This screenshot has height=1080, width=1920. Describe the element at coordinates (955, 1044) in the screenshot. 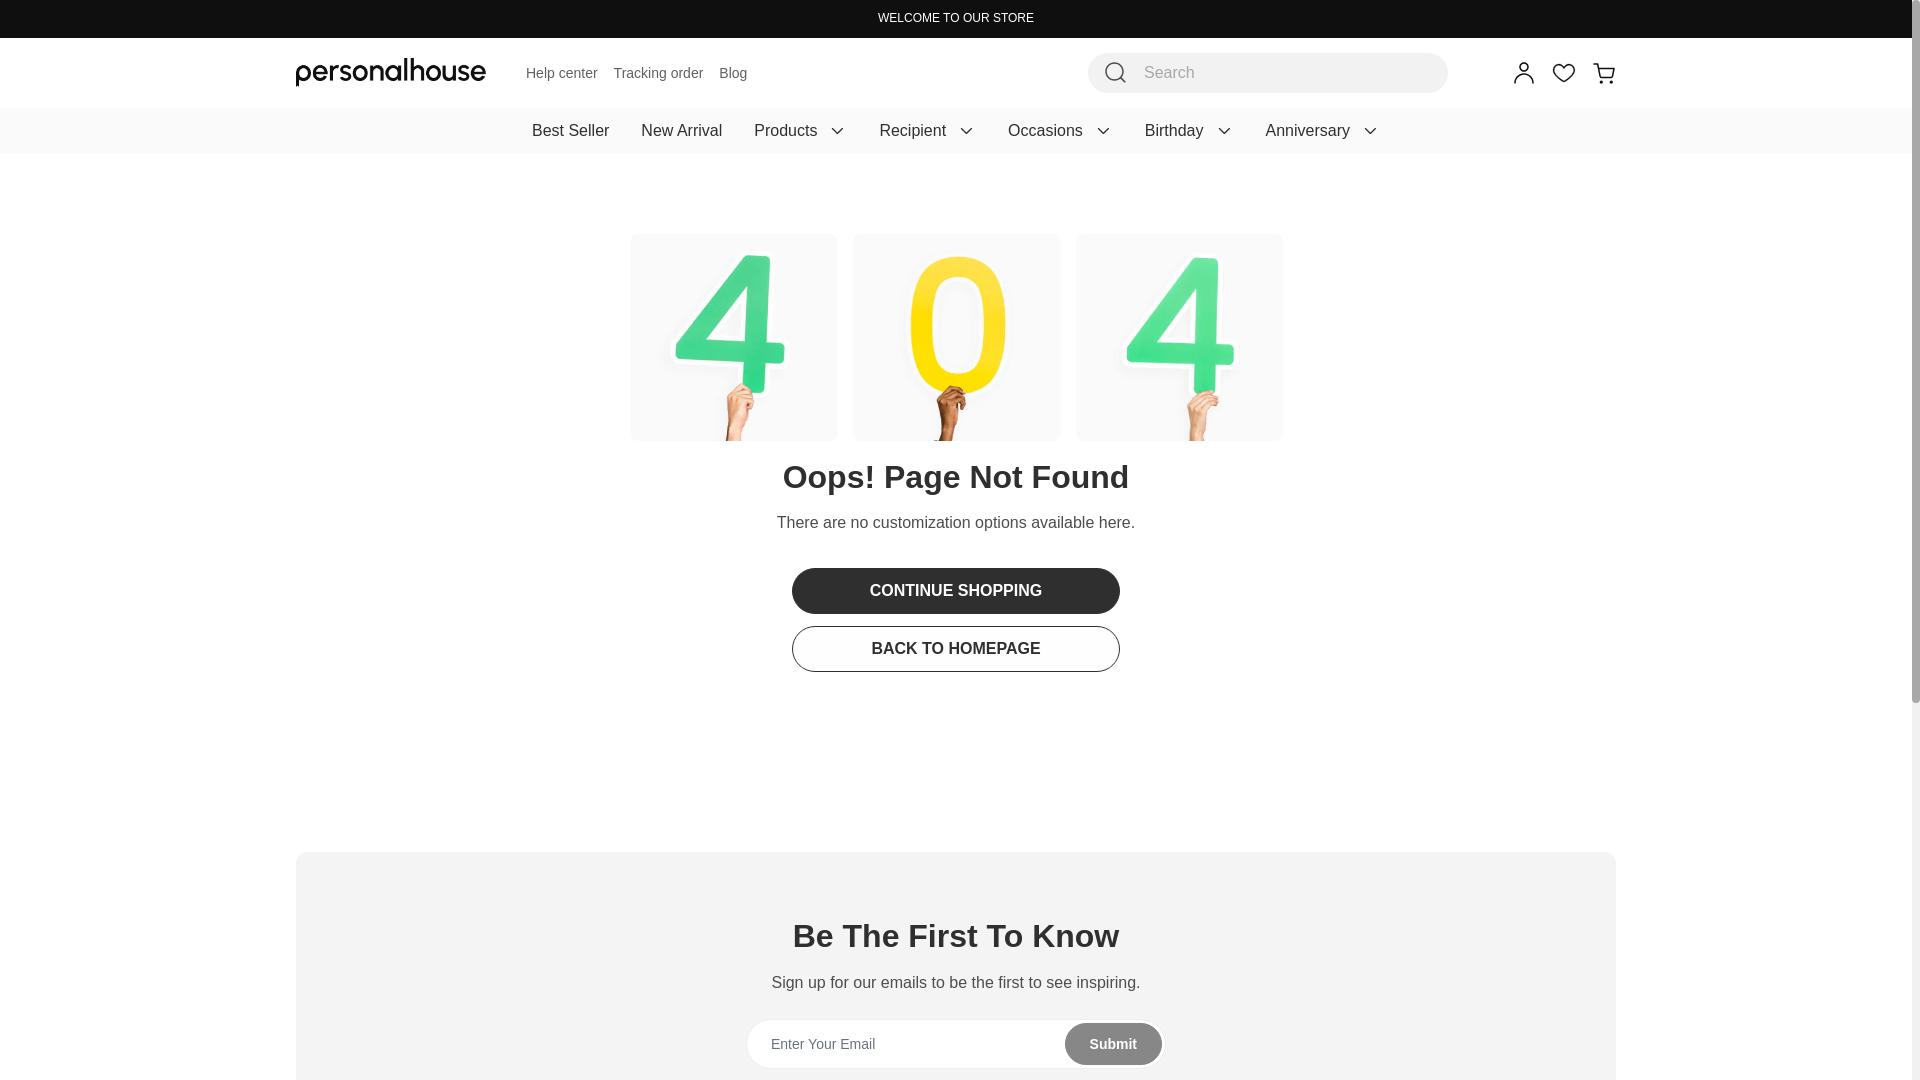

I see `Submit` at that location.